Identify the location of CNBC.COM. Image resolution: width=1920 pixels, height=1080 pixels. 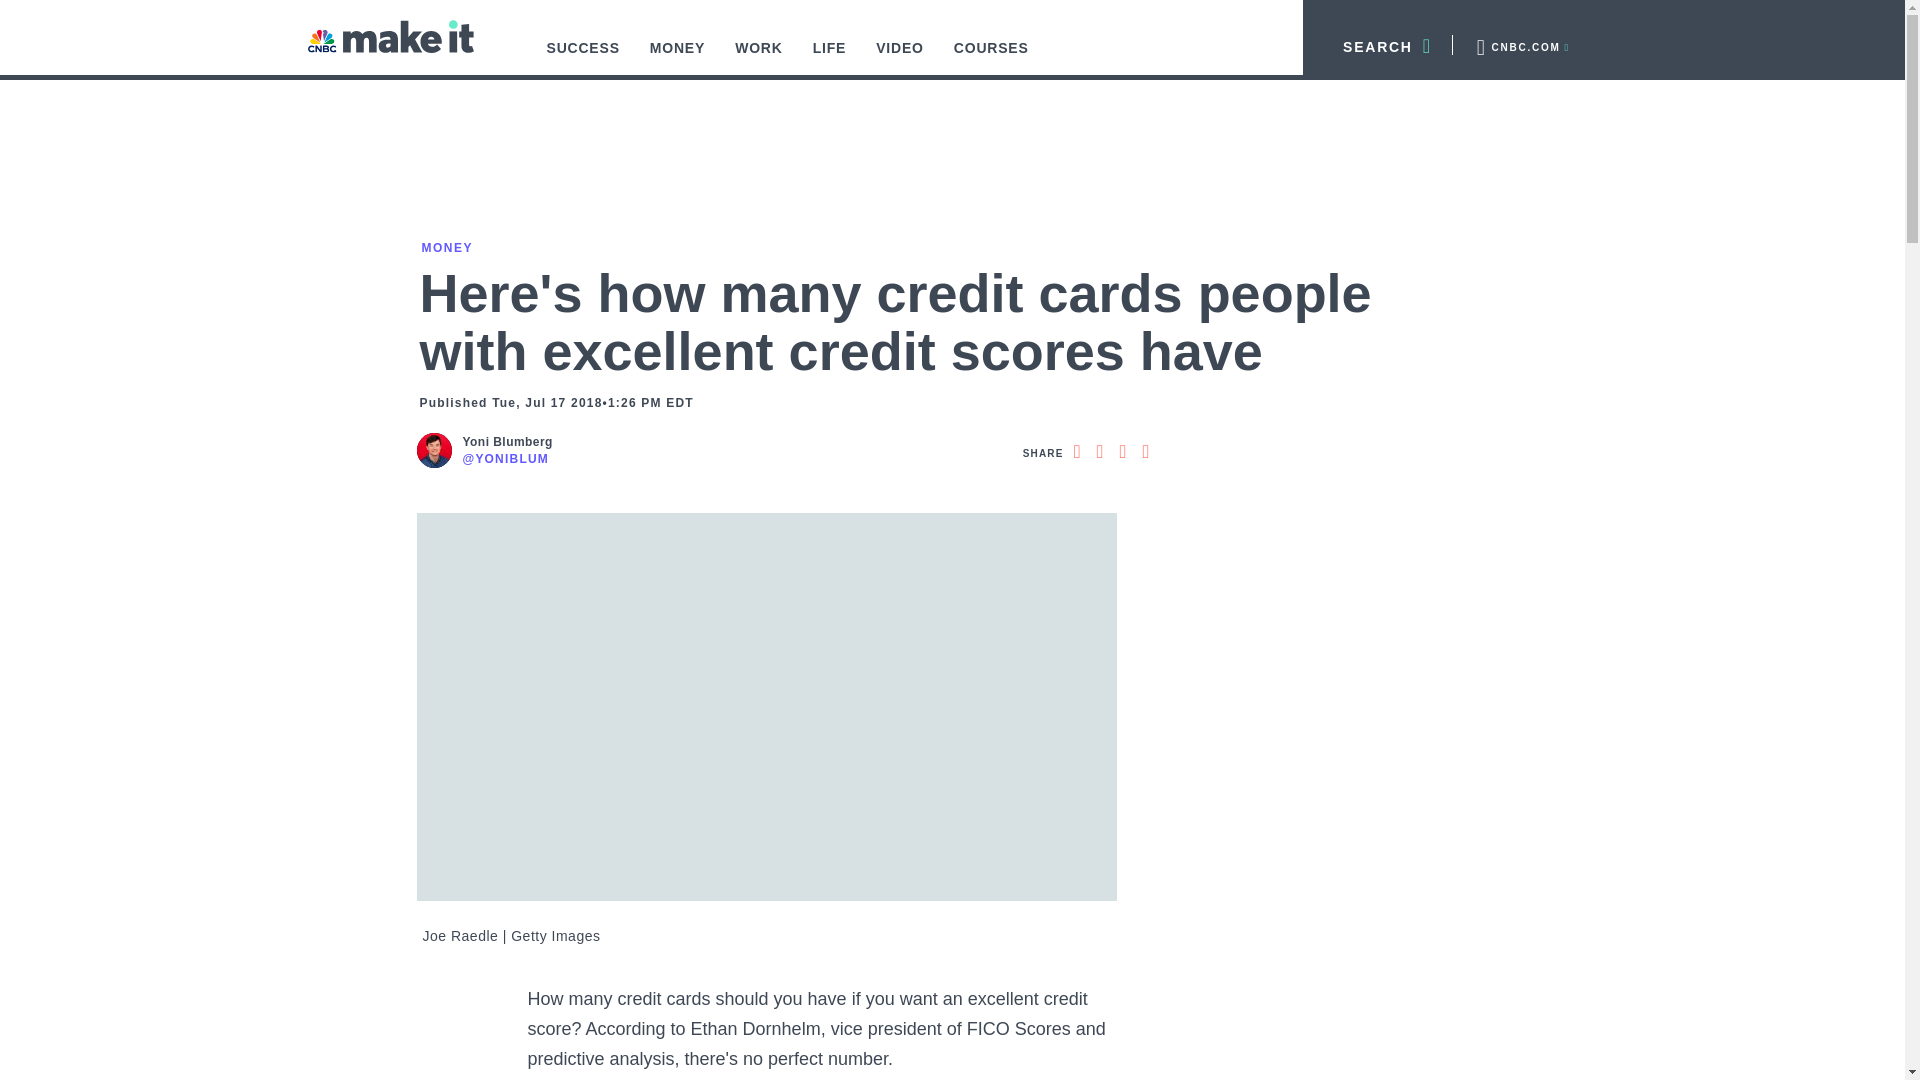
(1521, 44).